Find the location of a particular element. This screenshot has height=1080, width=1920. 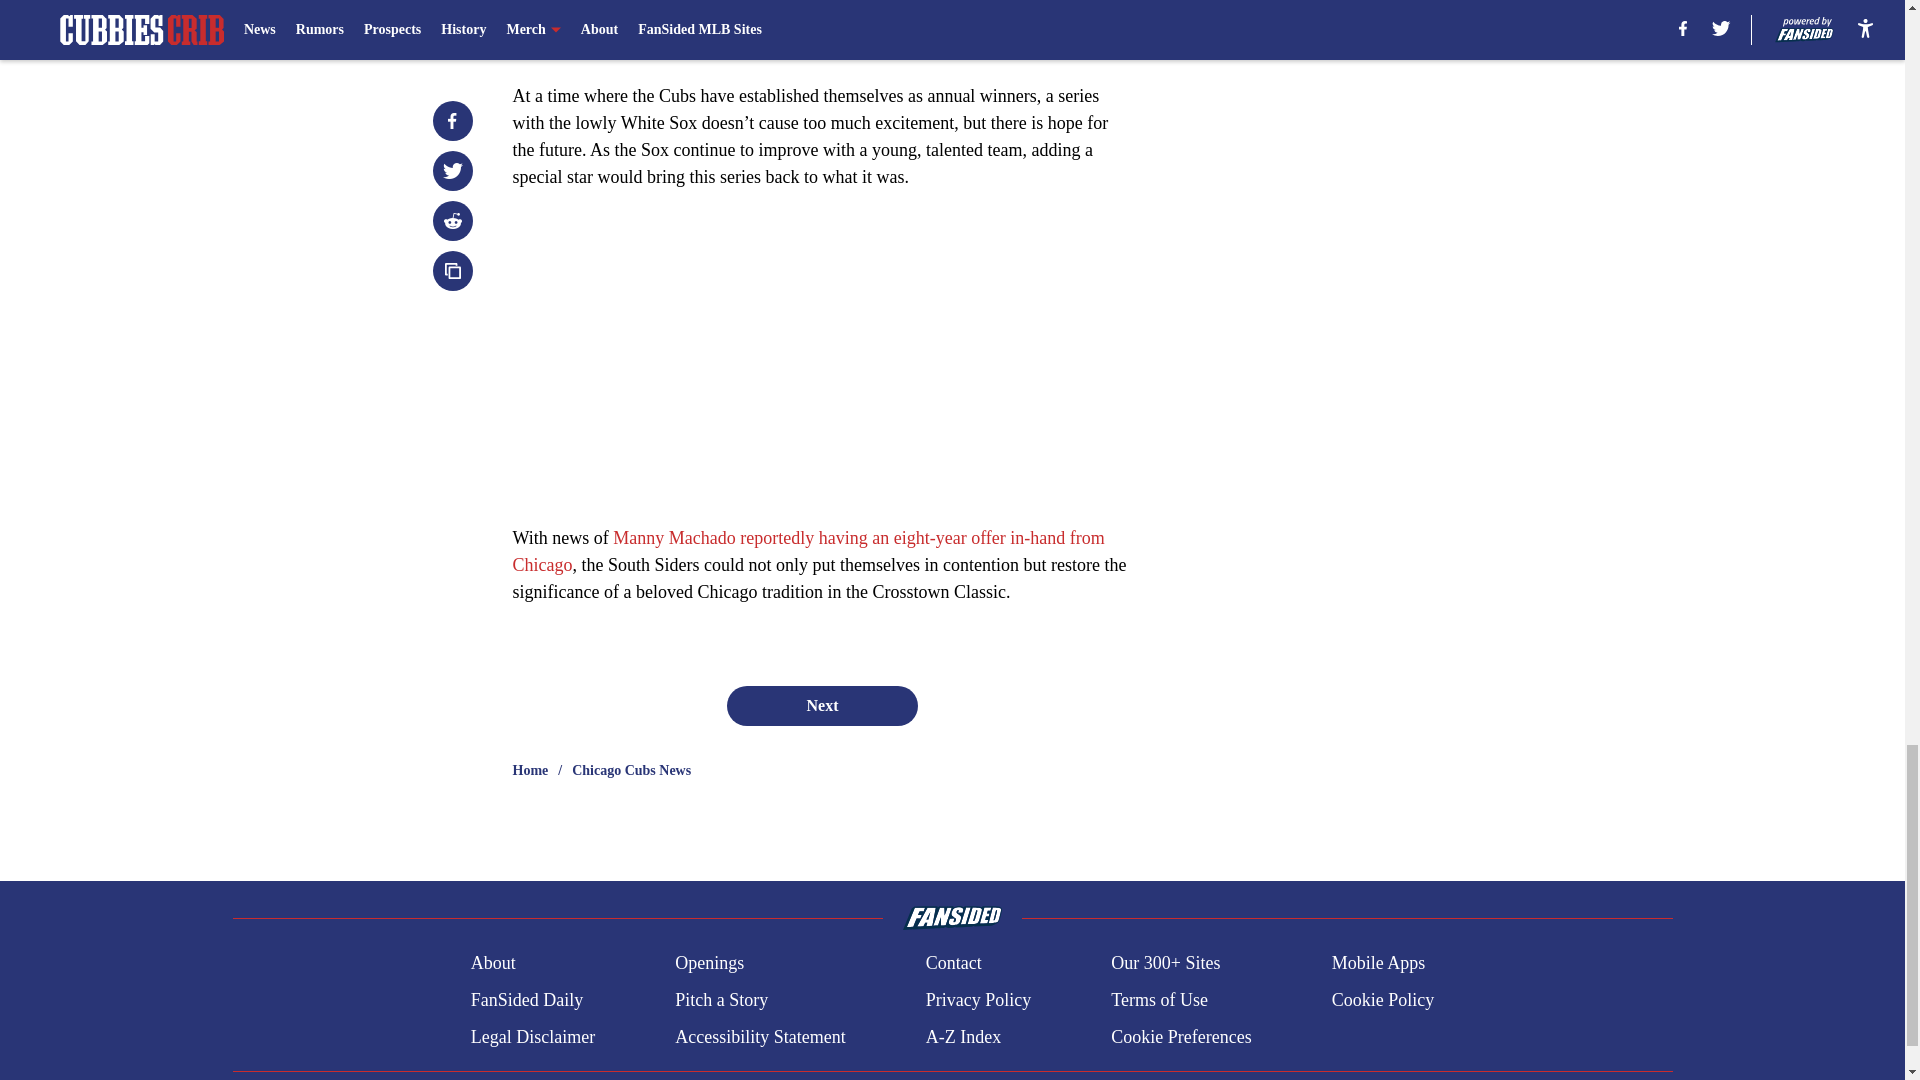

FanSided Daily is located at coordinates (526, 1000).